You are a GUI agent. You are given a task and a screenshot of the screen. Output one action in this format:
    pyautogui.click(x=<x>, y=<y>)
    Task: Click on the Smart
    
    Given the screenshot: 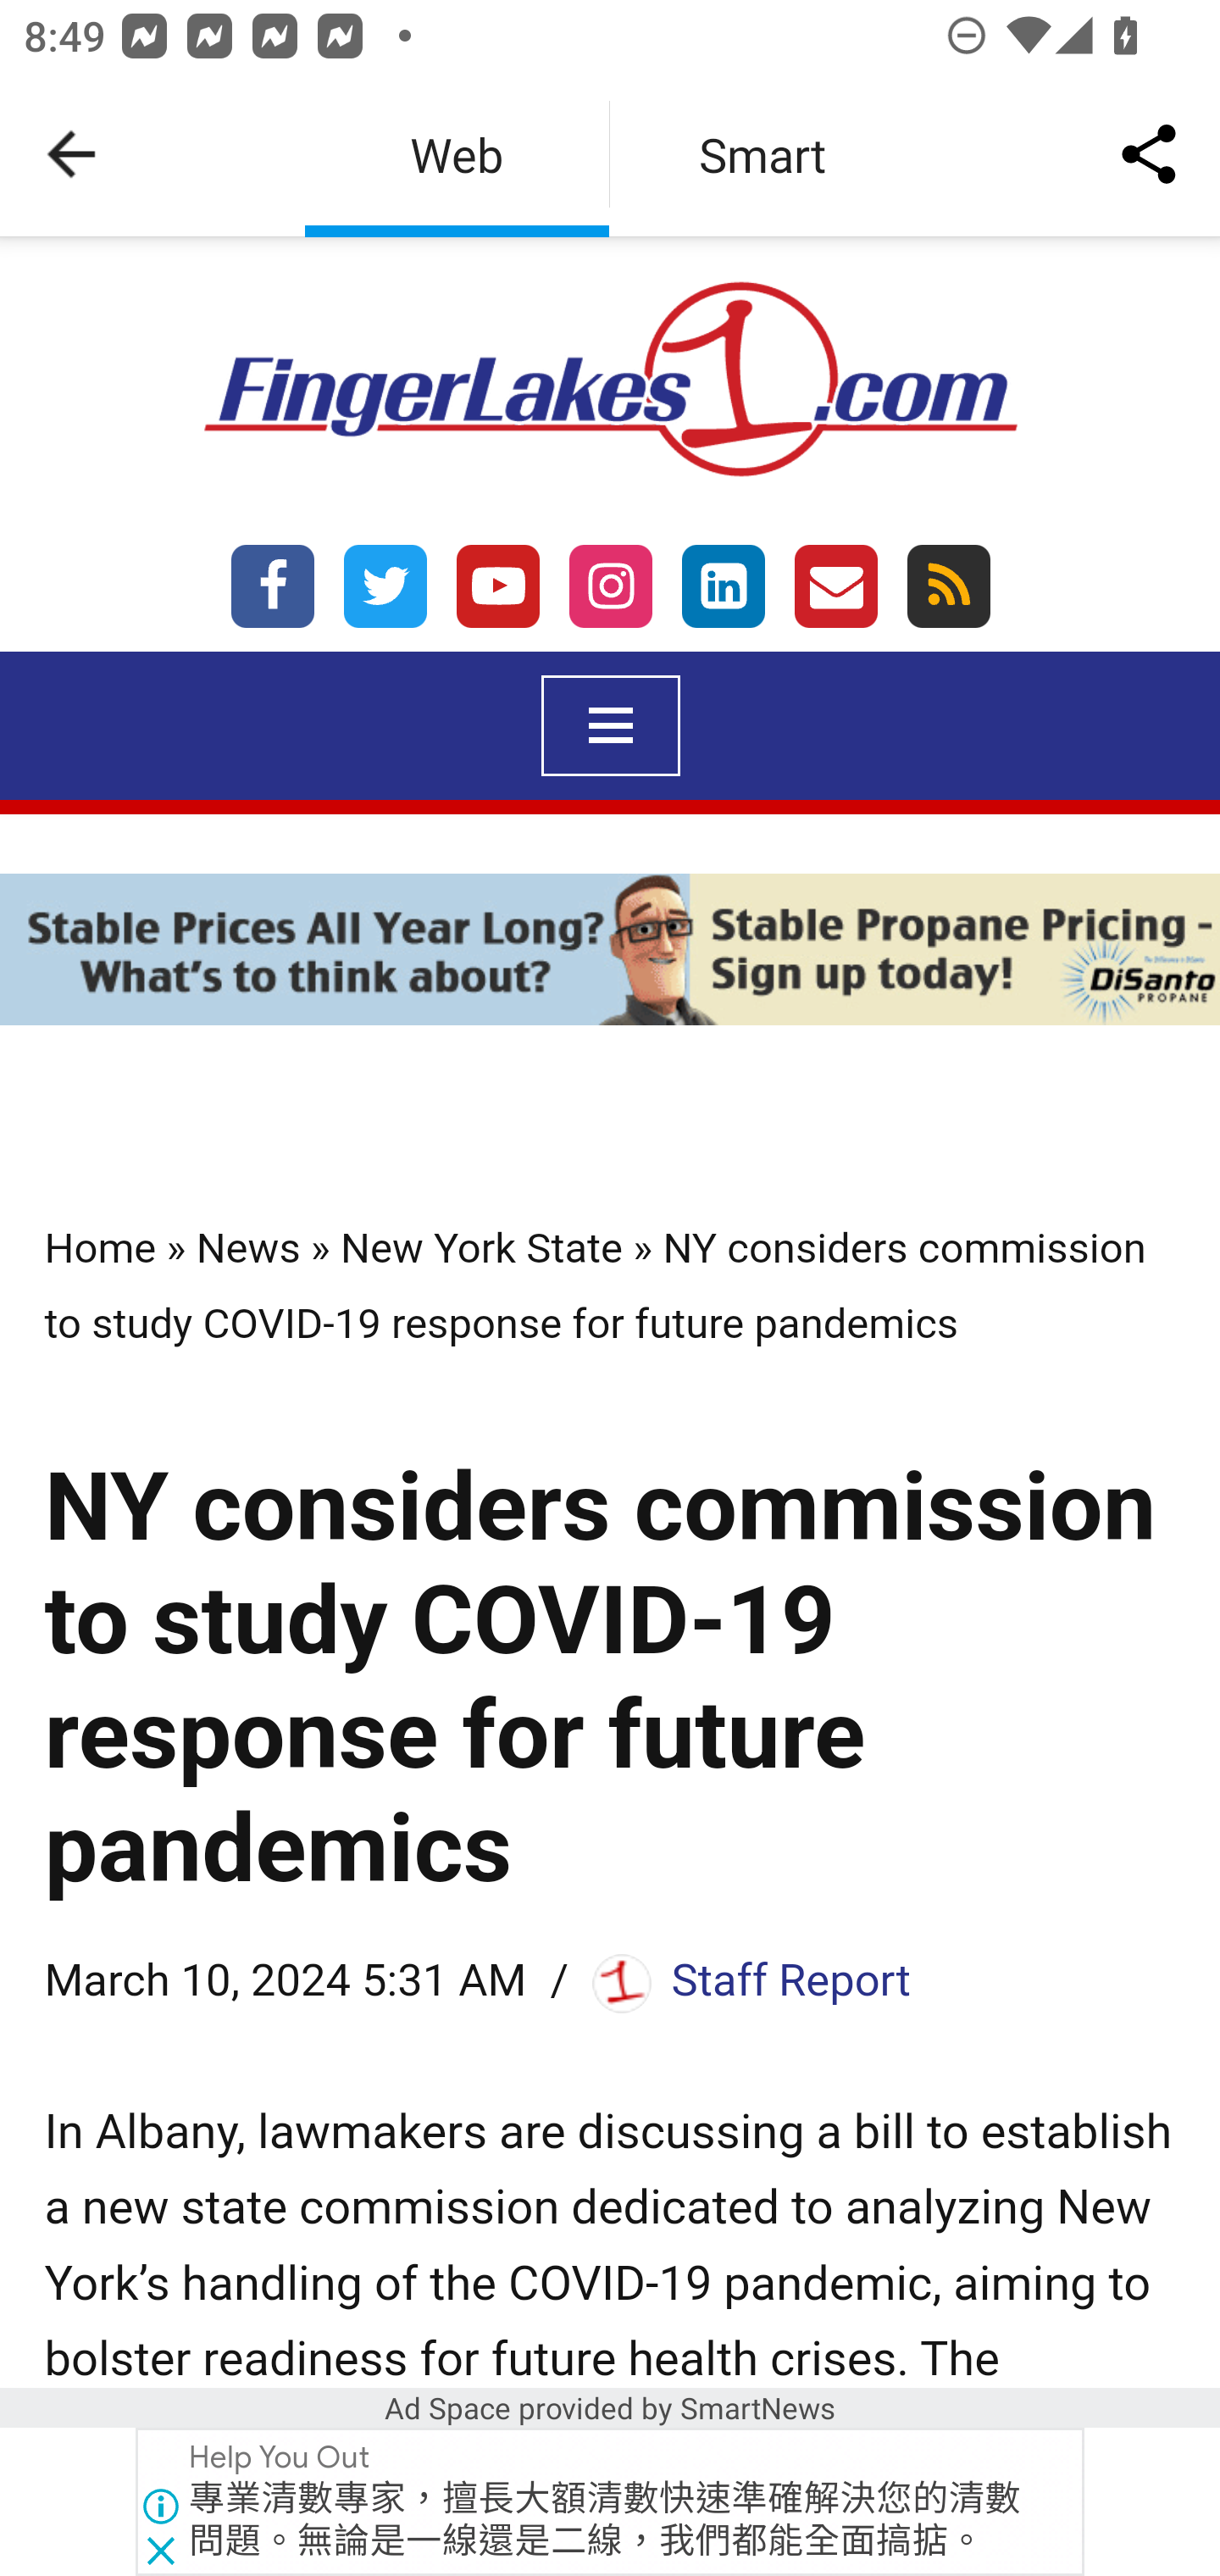 What is the action you would take?
    pyautogui.click(x=762, y=154)
    